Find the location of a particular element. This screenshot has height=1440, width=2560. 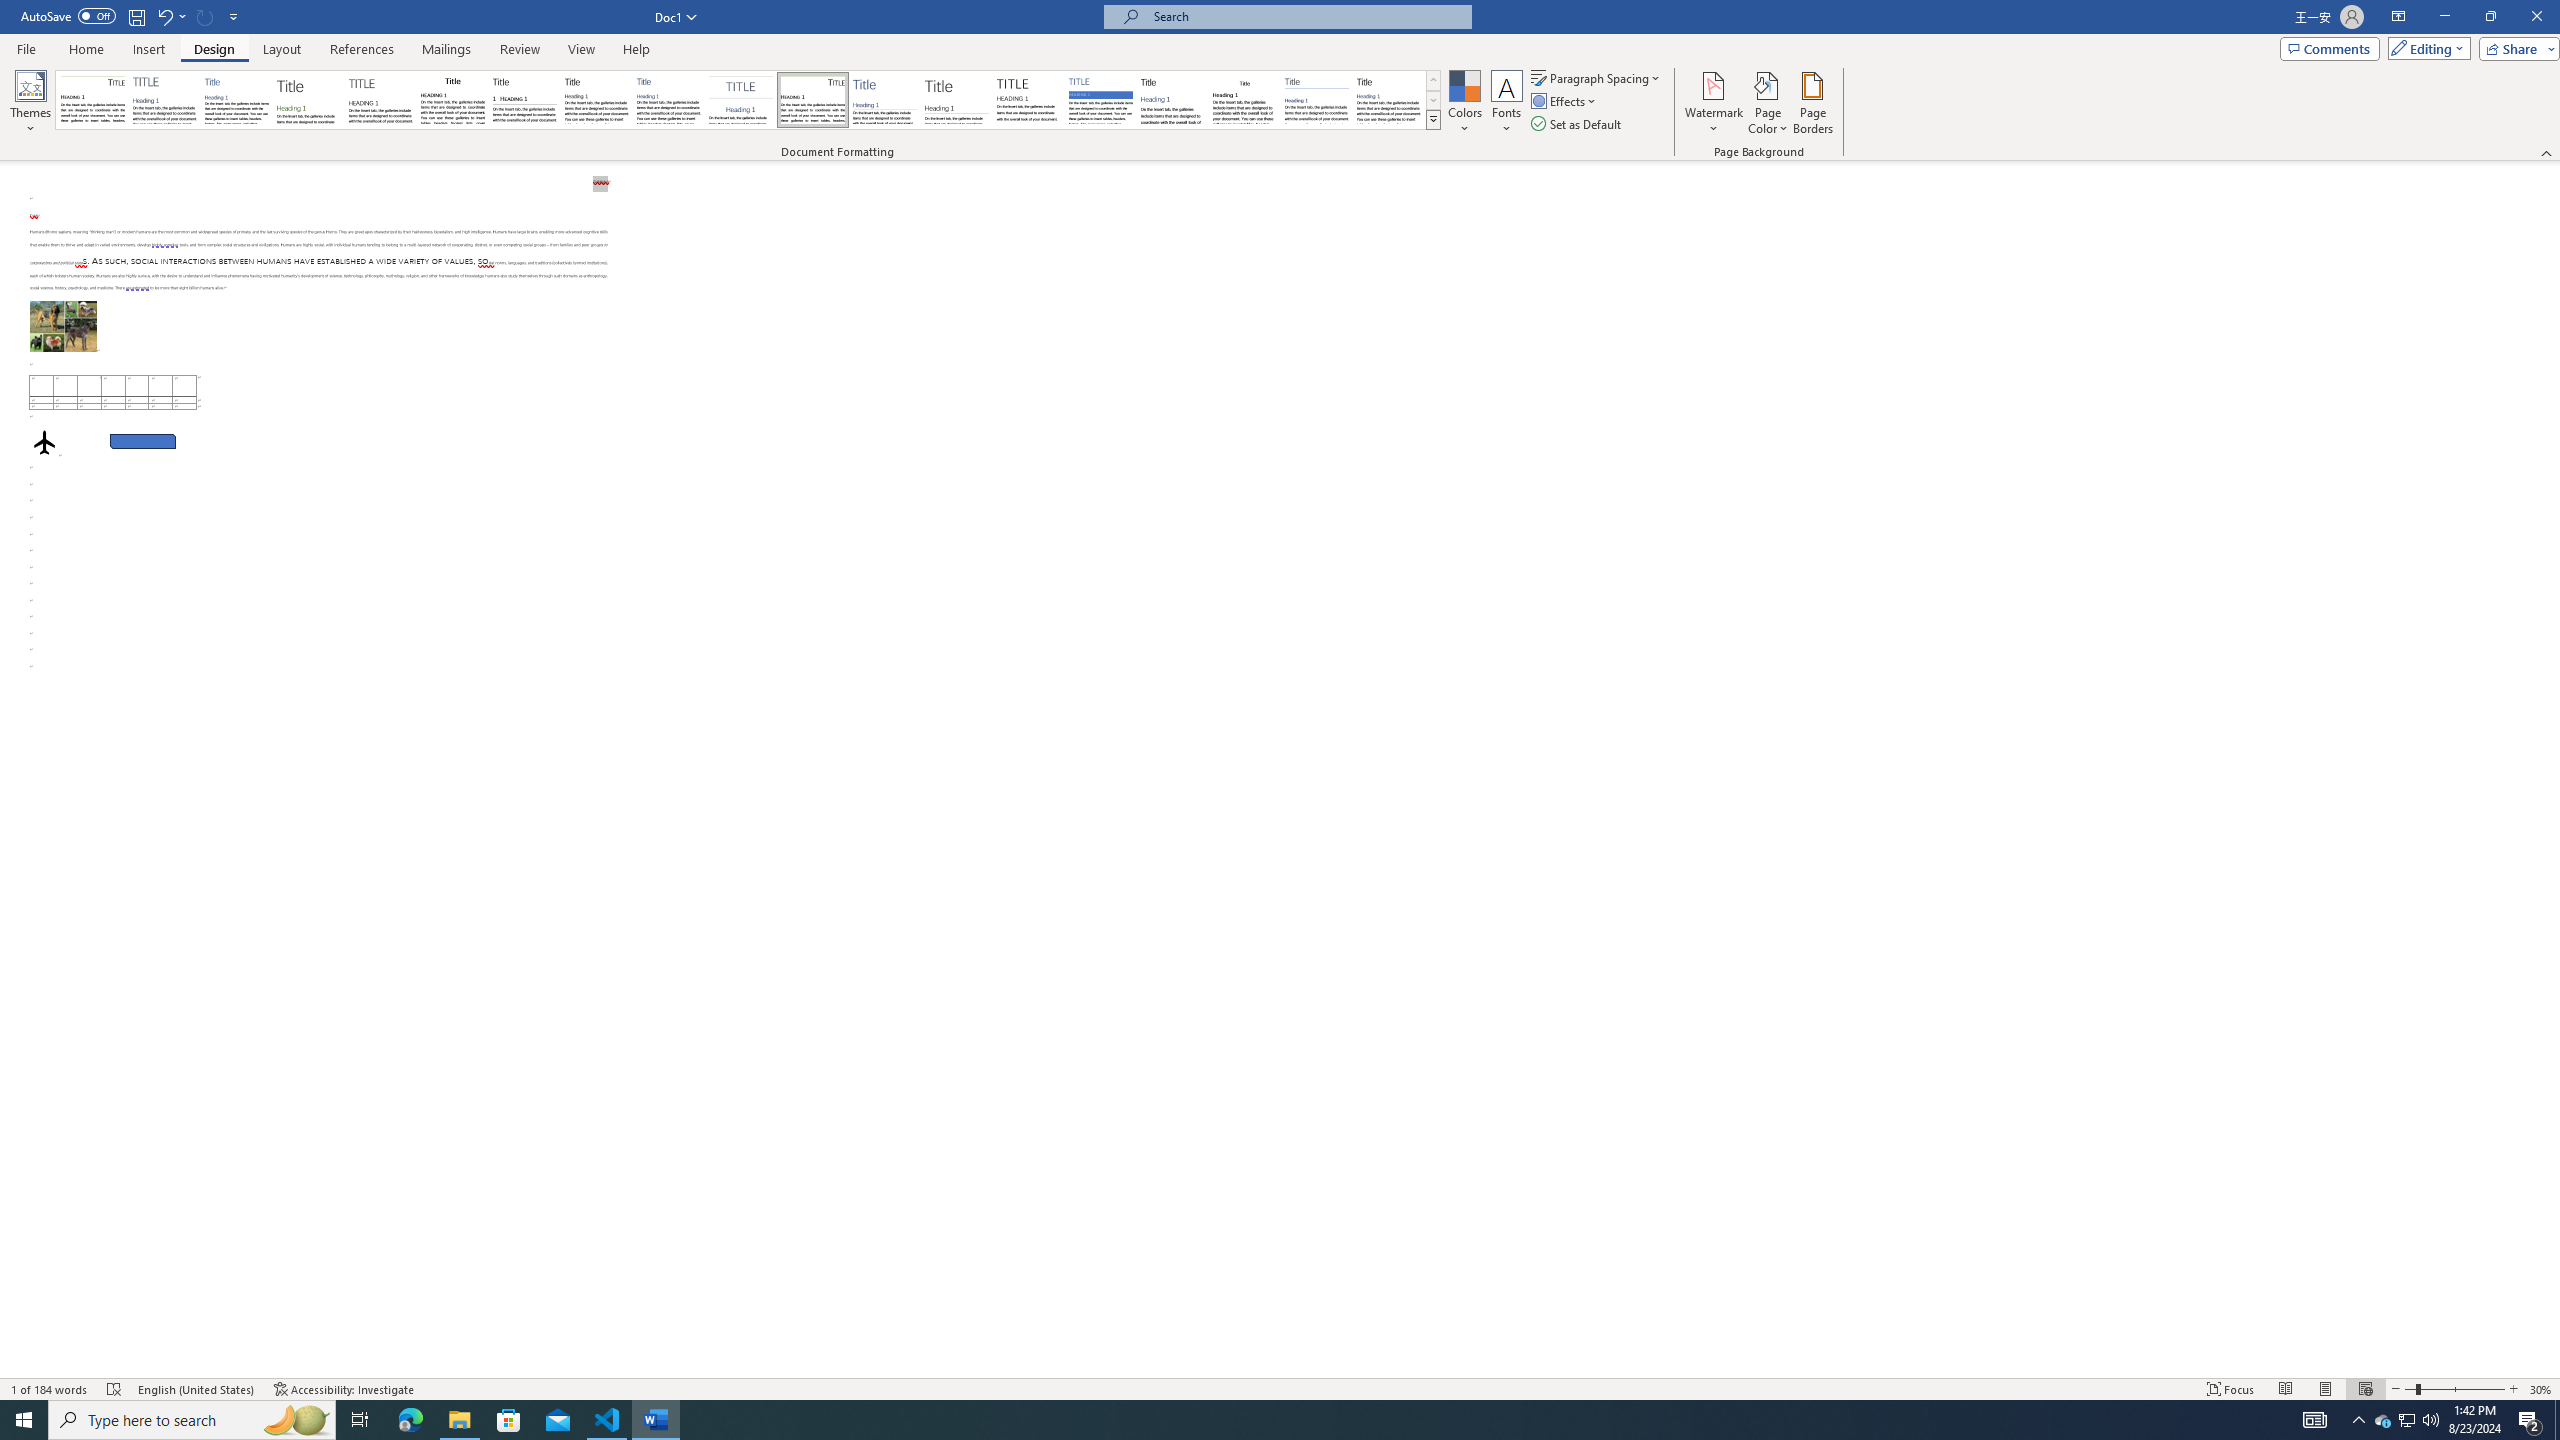

Undo Apply Quick Style Set is located at coordinates (164, 16).